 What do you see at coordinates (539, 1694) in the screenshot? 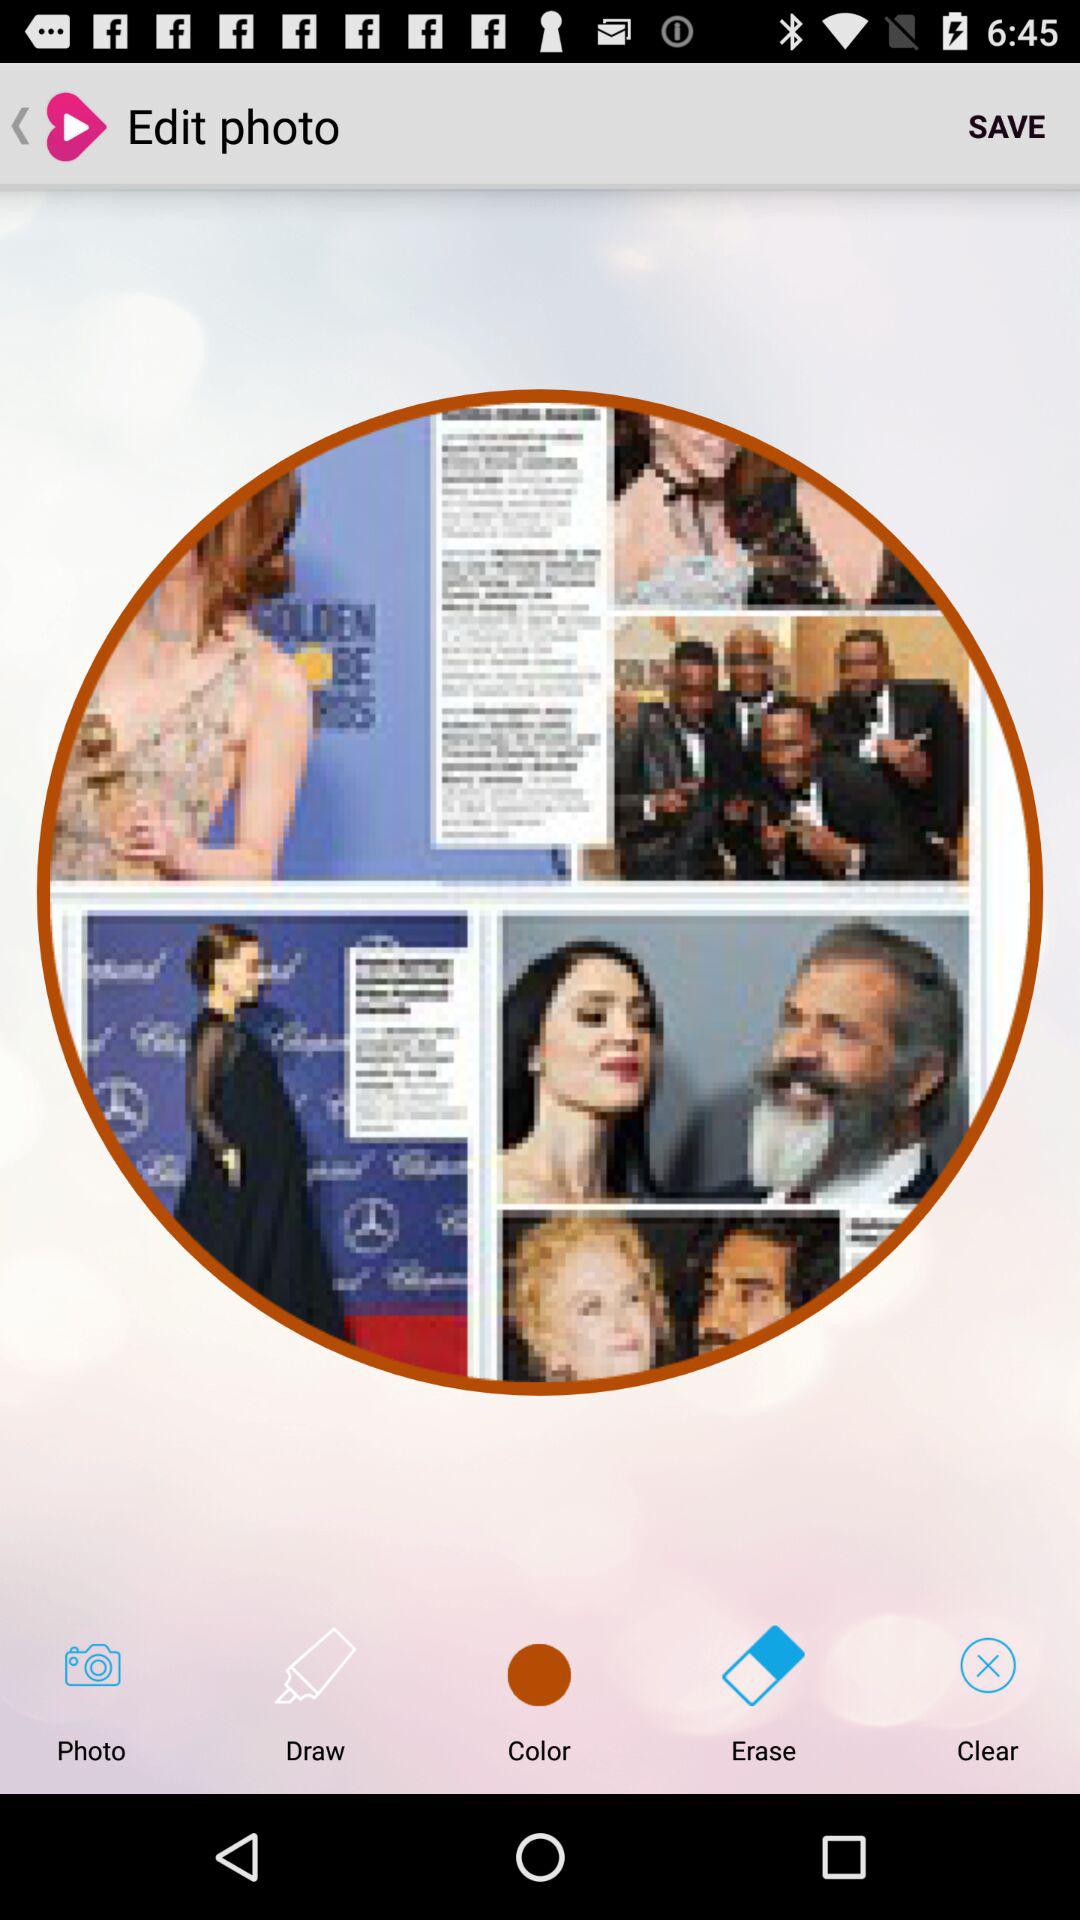
I see `open the item to the left of the erase button` at bounding box center [539, 1694].